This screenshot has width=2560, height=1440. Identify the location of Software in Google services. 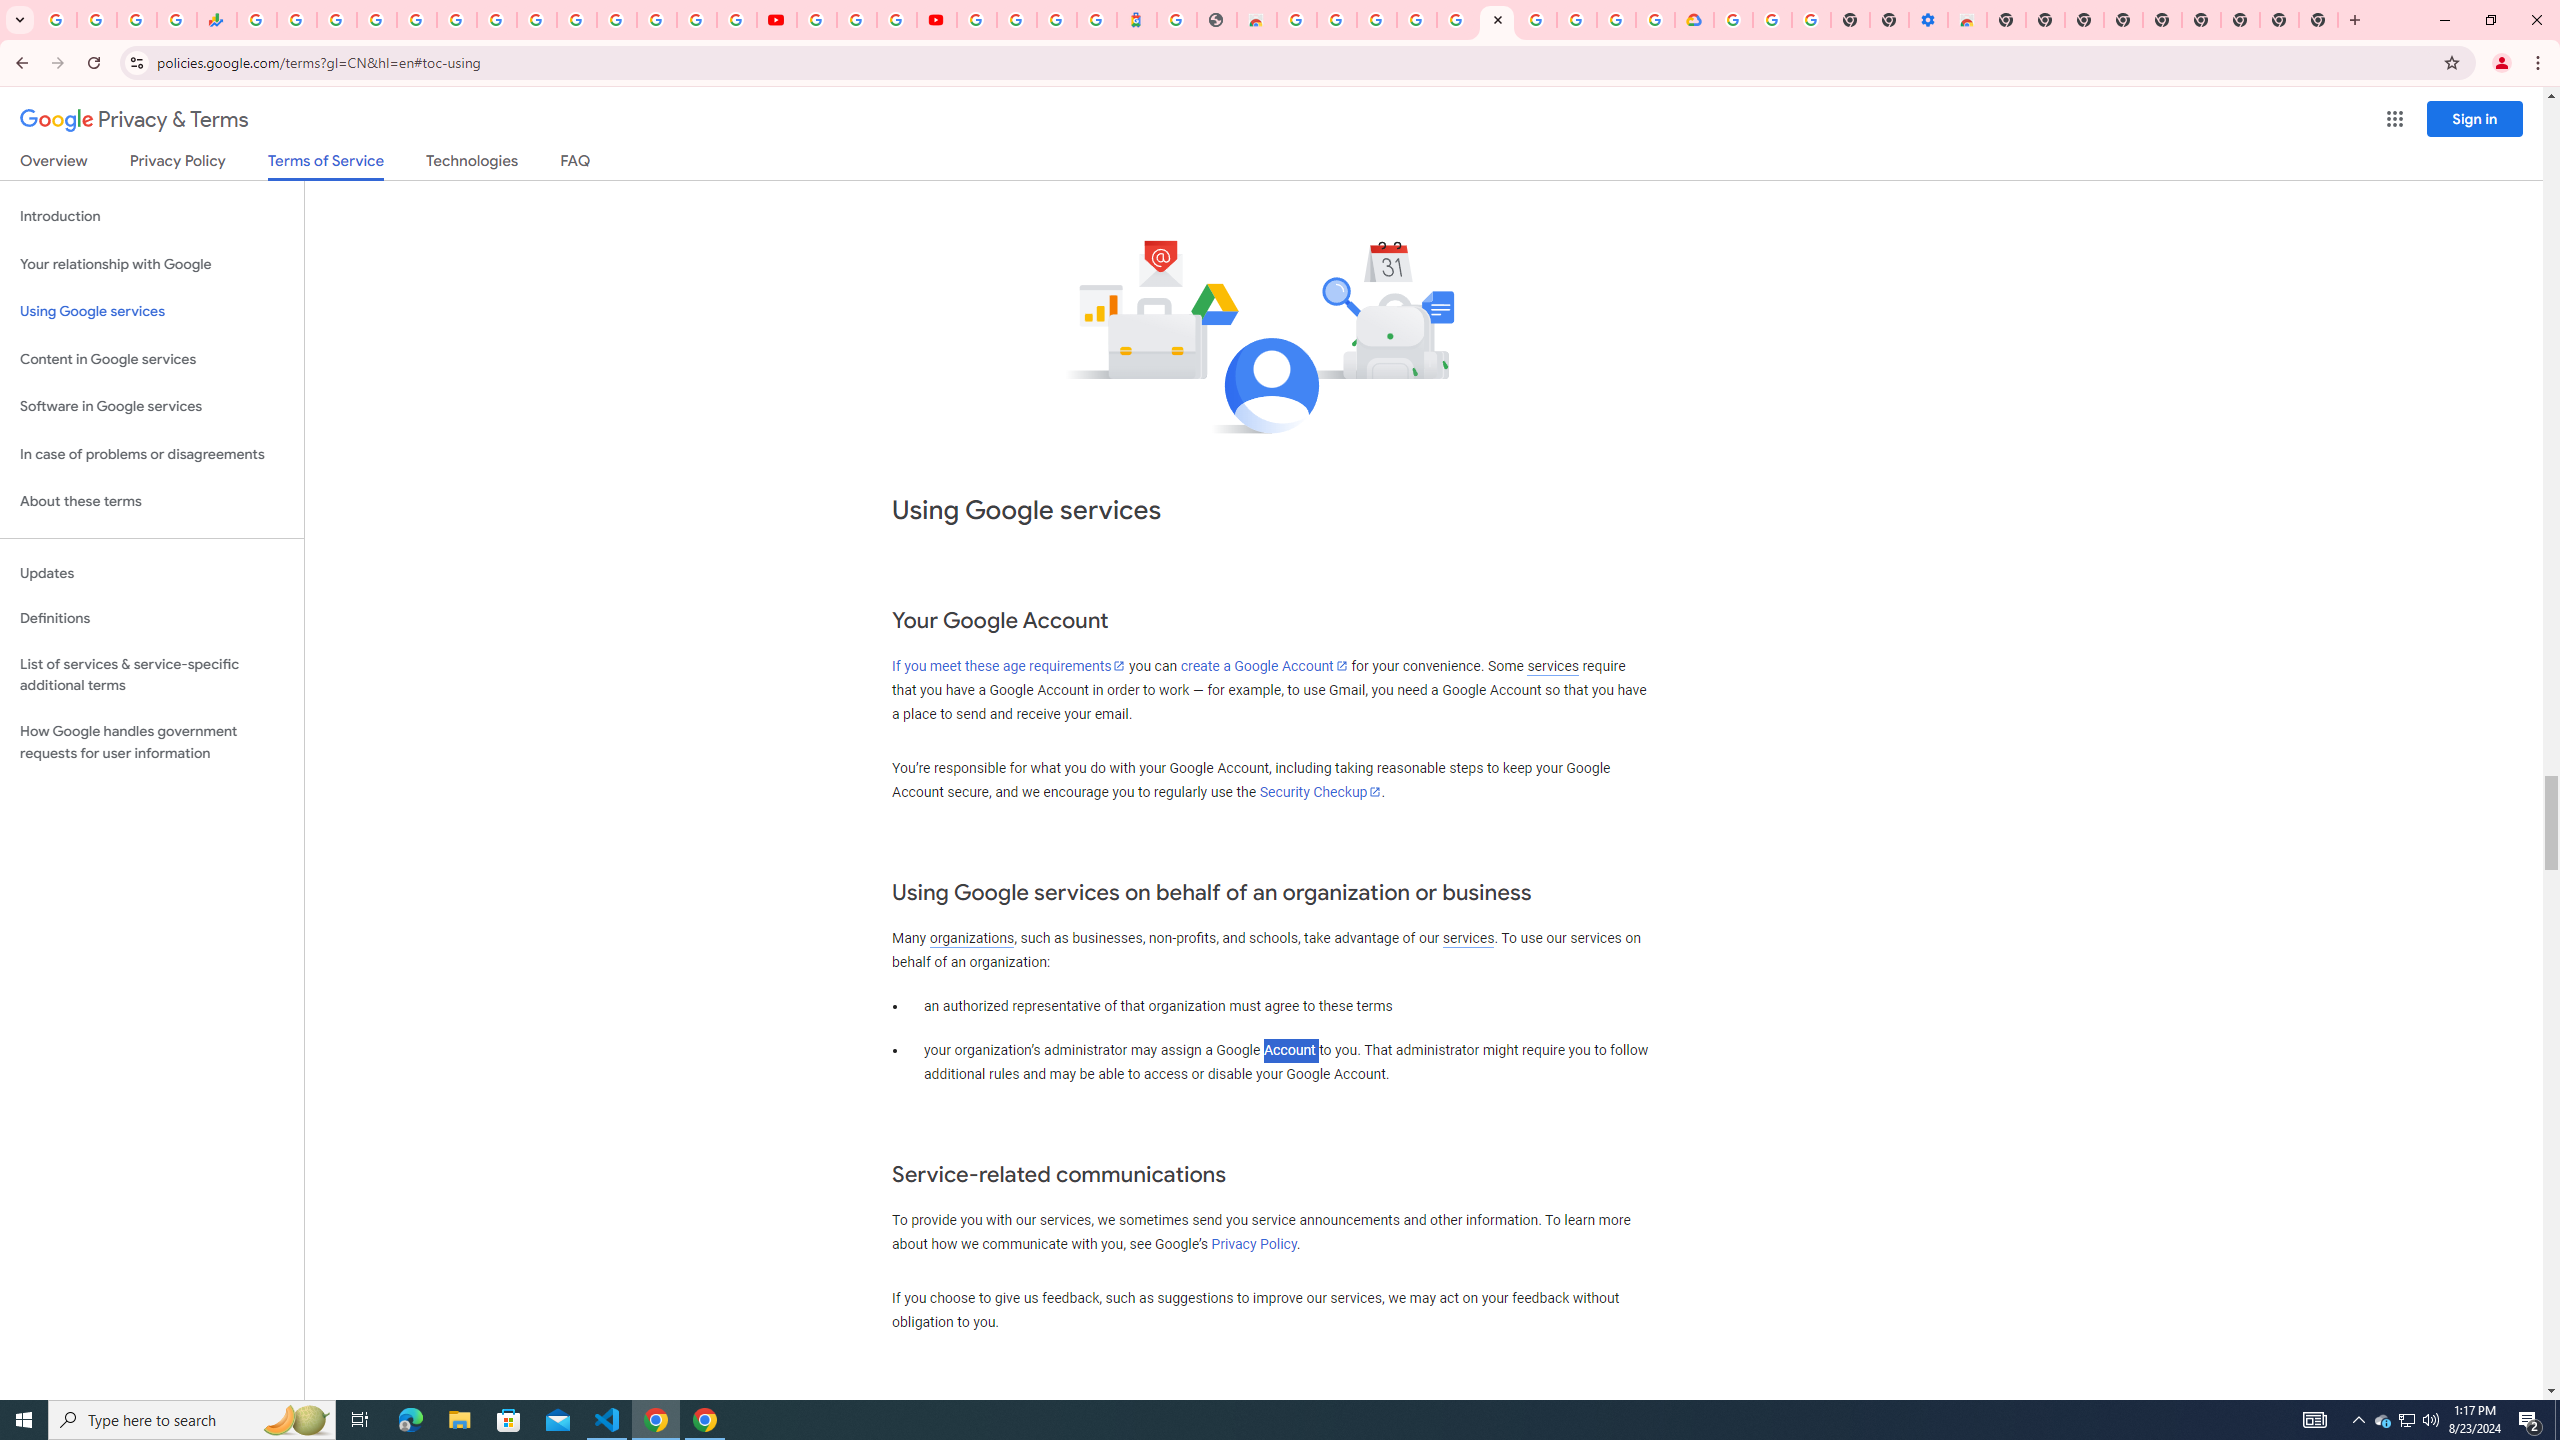
(152, 406).